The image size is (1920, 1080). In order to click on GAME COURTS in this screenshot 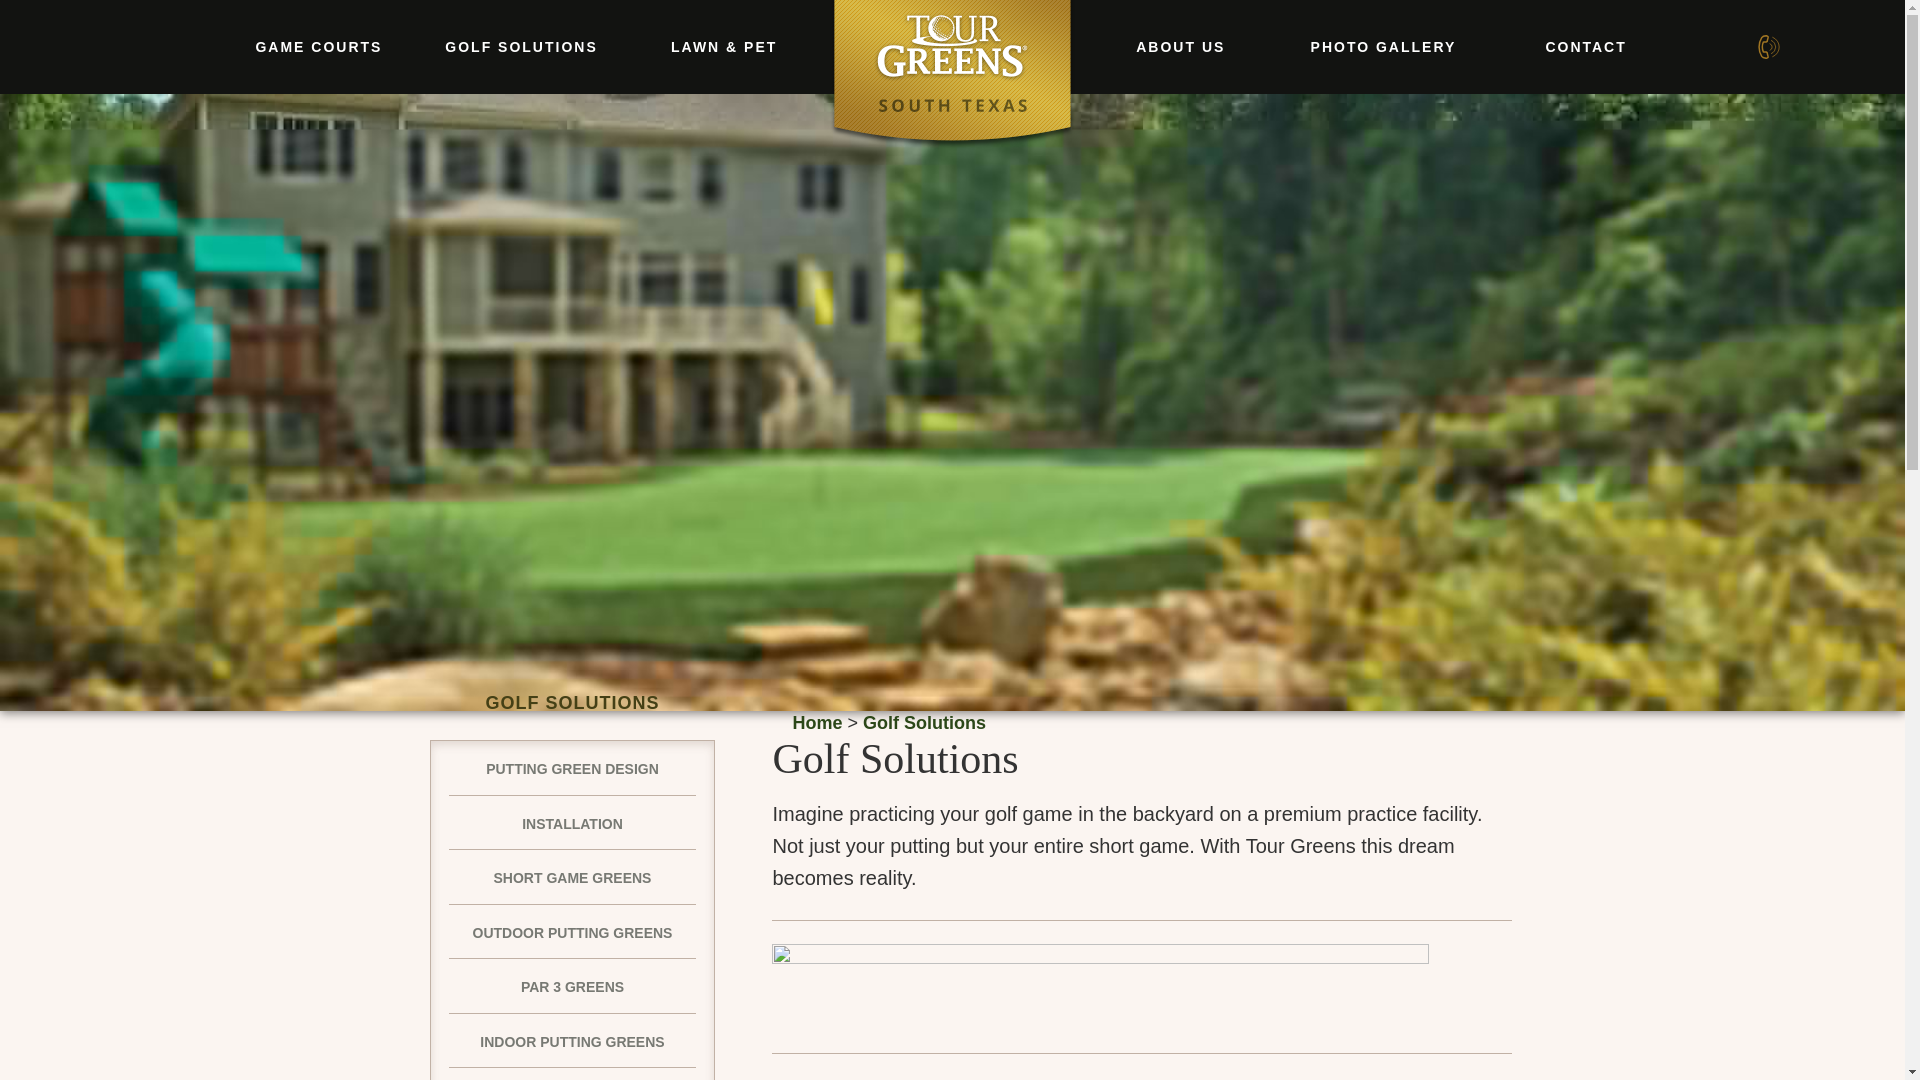, I will do `click(318, 46)`.